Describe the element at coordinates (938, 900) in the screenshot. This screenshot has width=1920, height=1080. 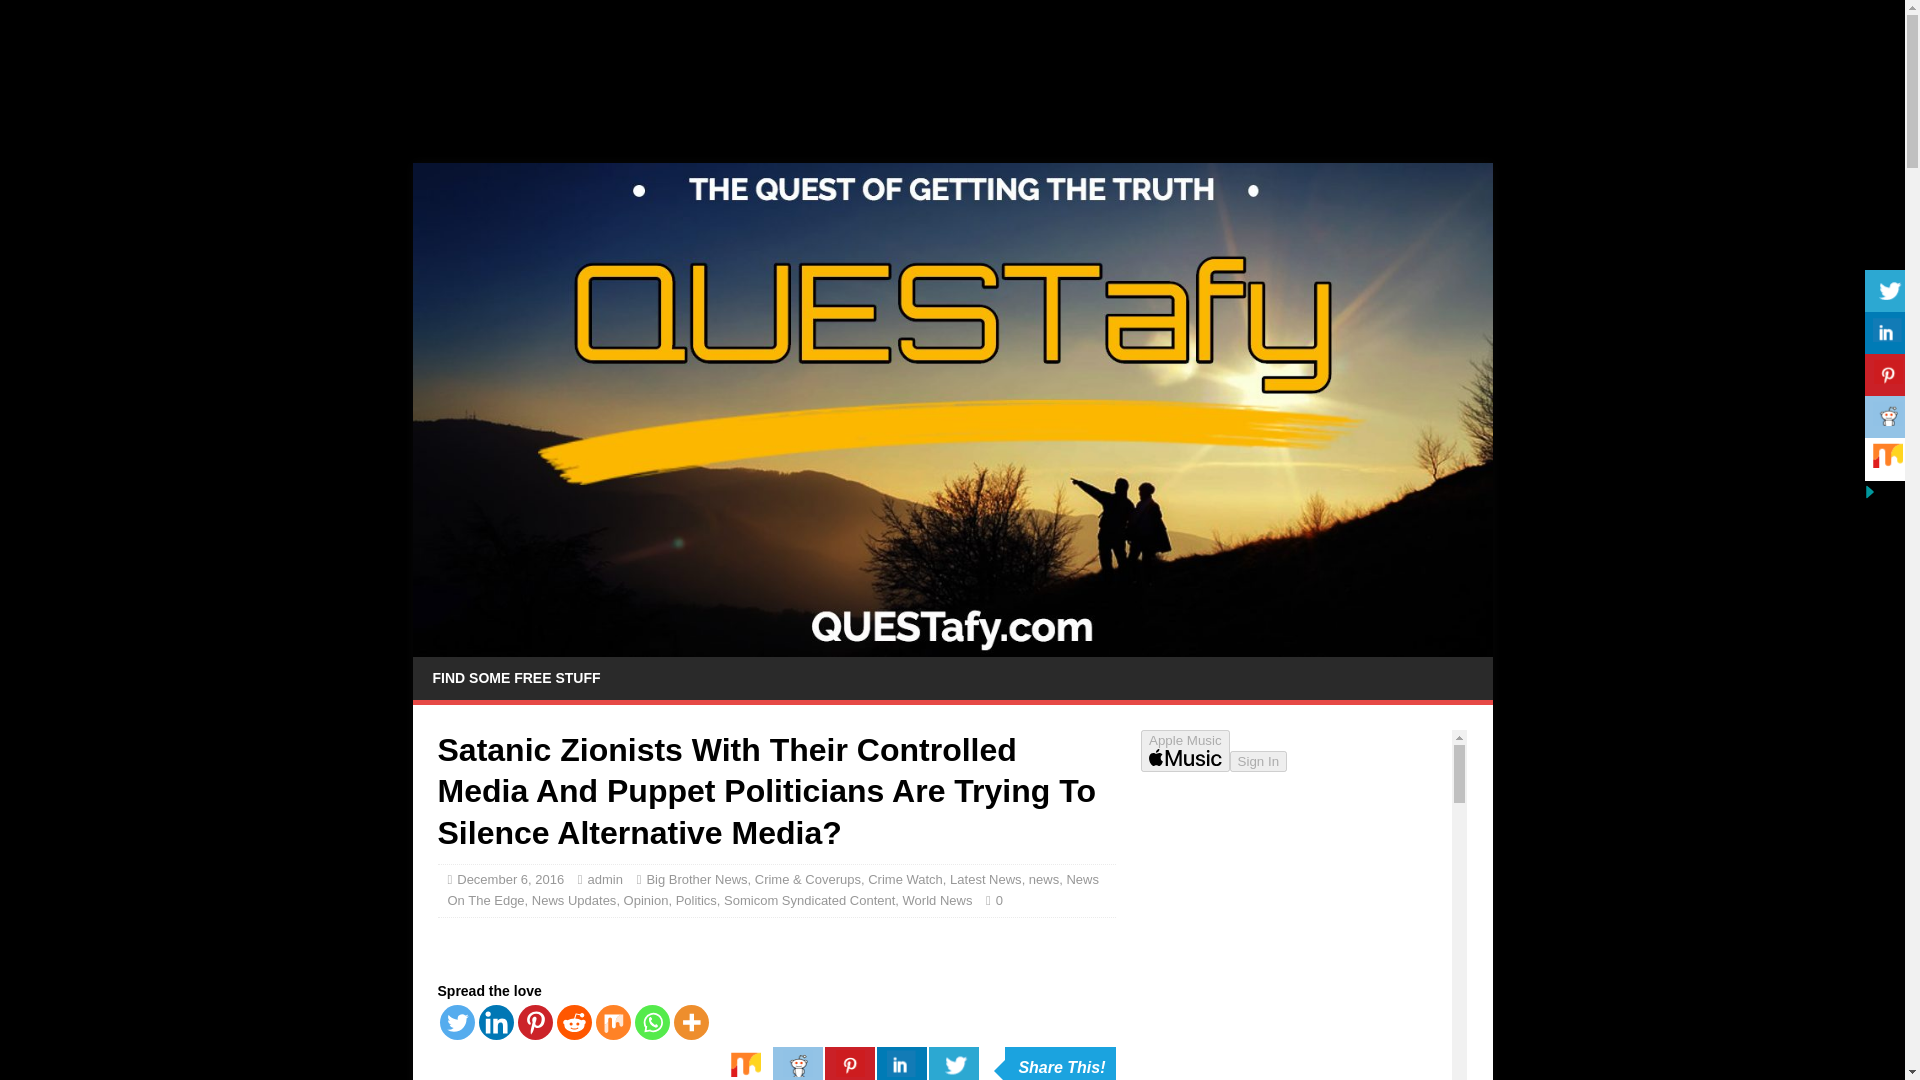
I see `World News` at that location.